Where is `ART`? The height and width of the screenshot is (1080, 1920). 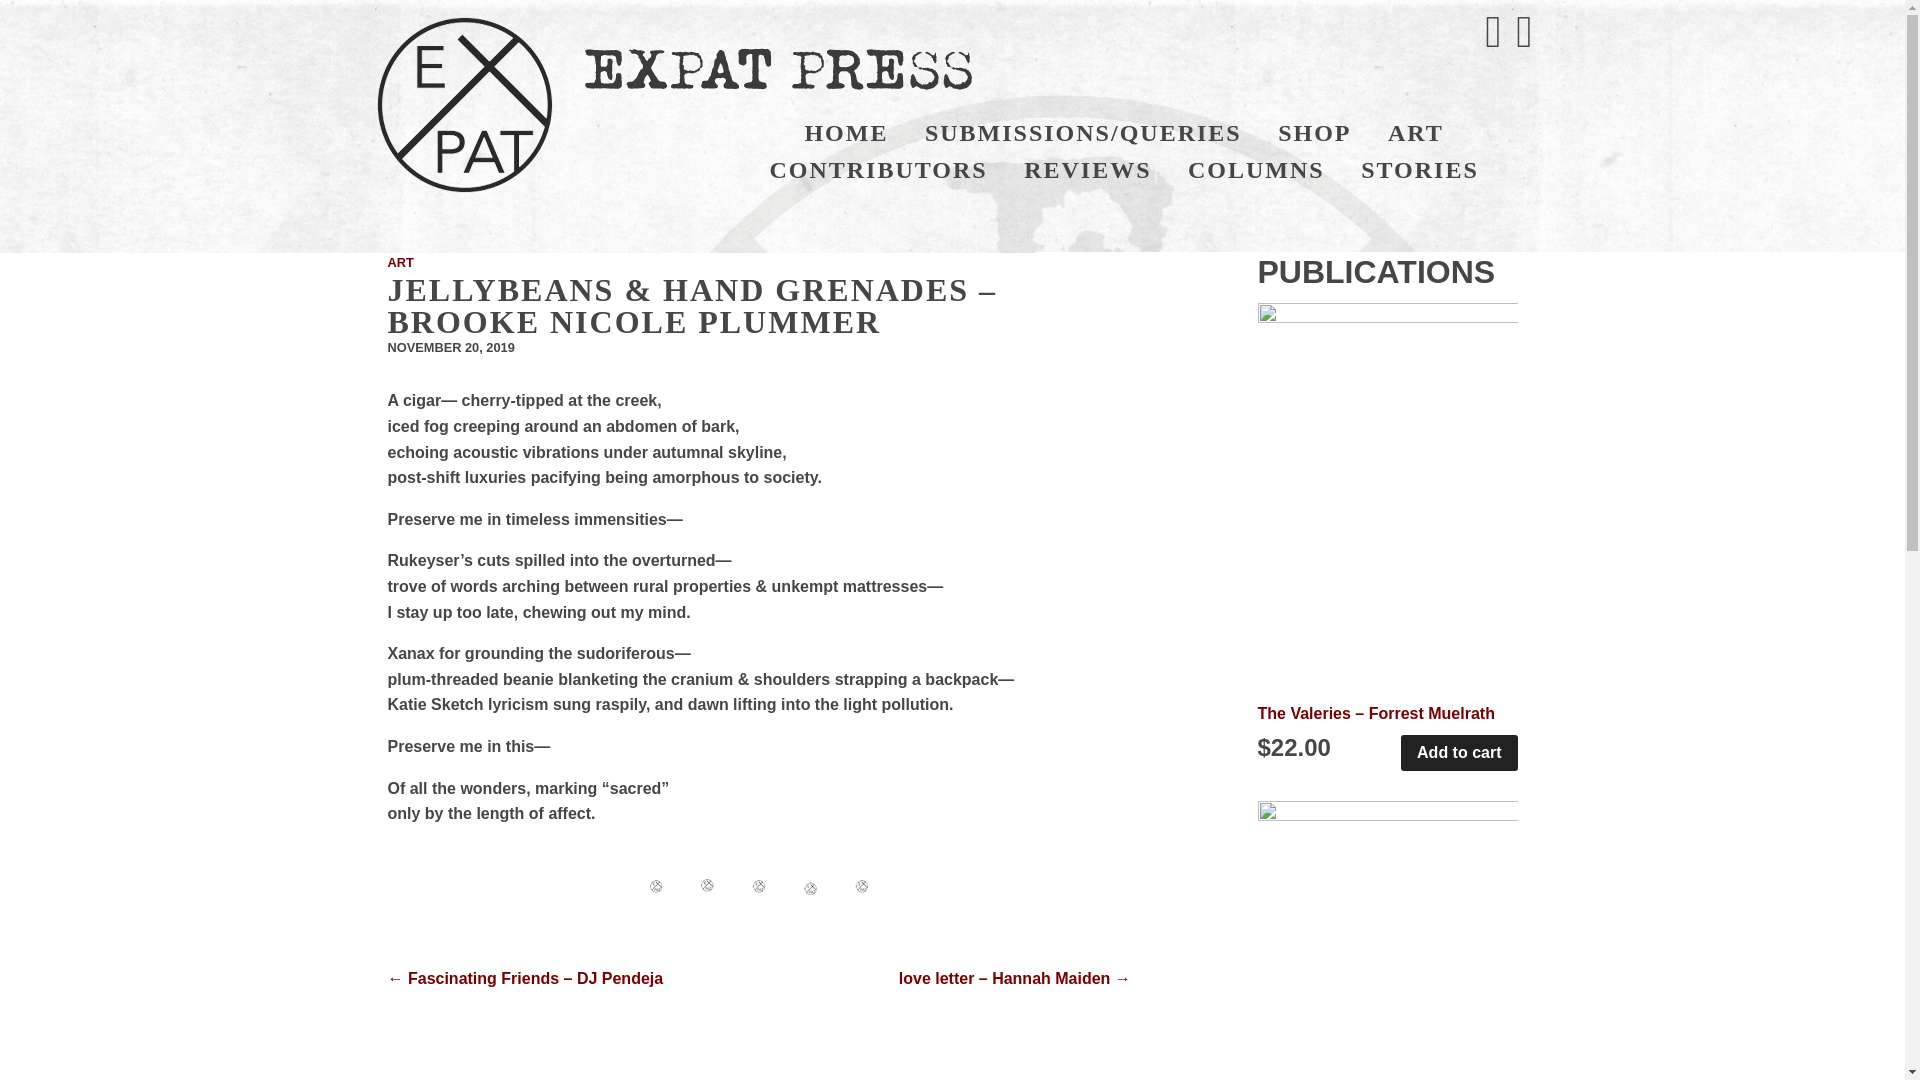 ART is located at coordinates (400, 262).